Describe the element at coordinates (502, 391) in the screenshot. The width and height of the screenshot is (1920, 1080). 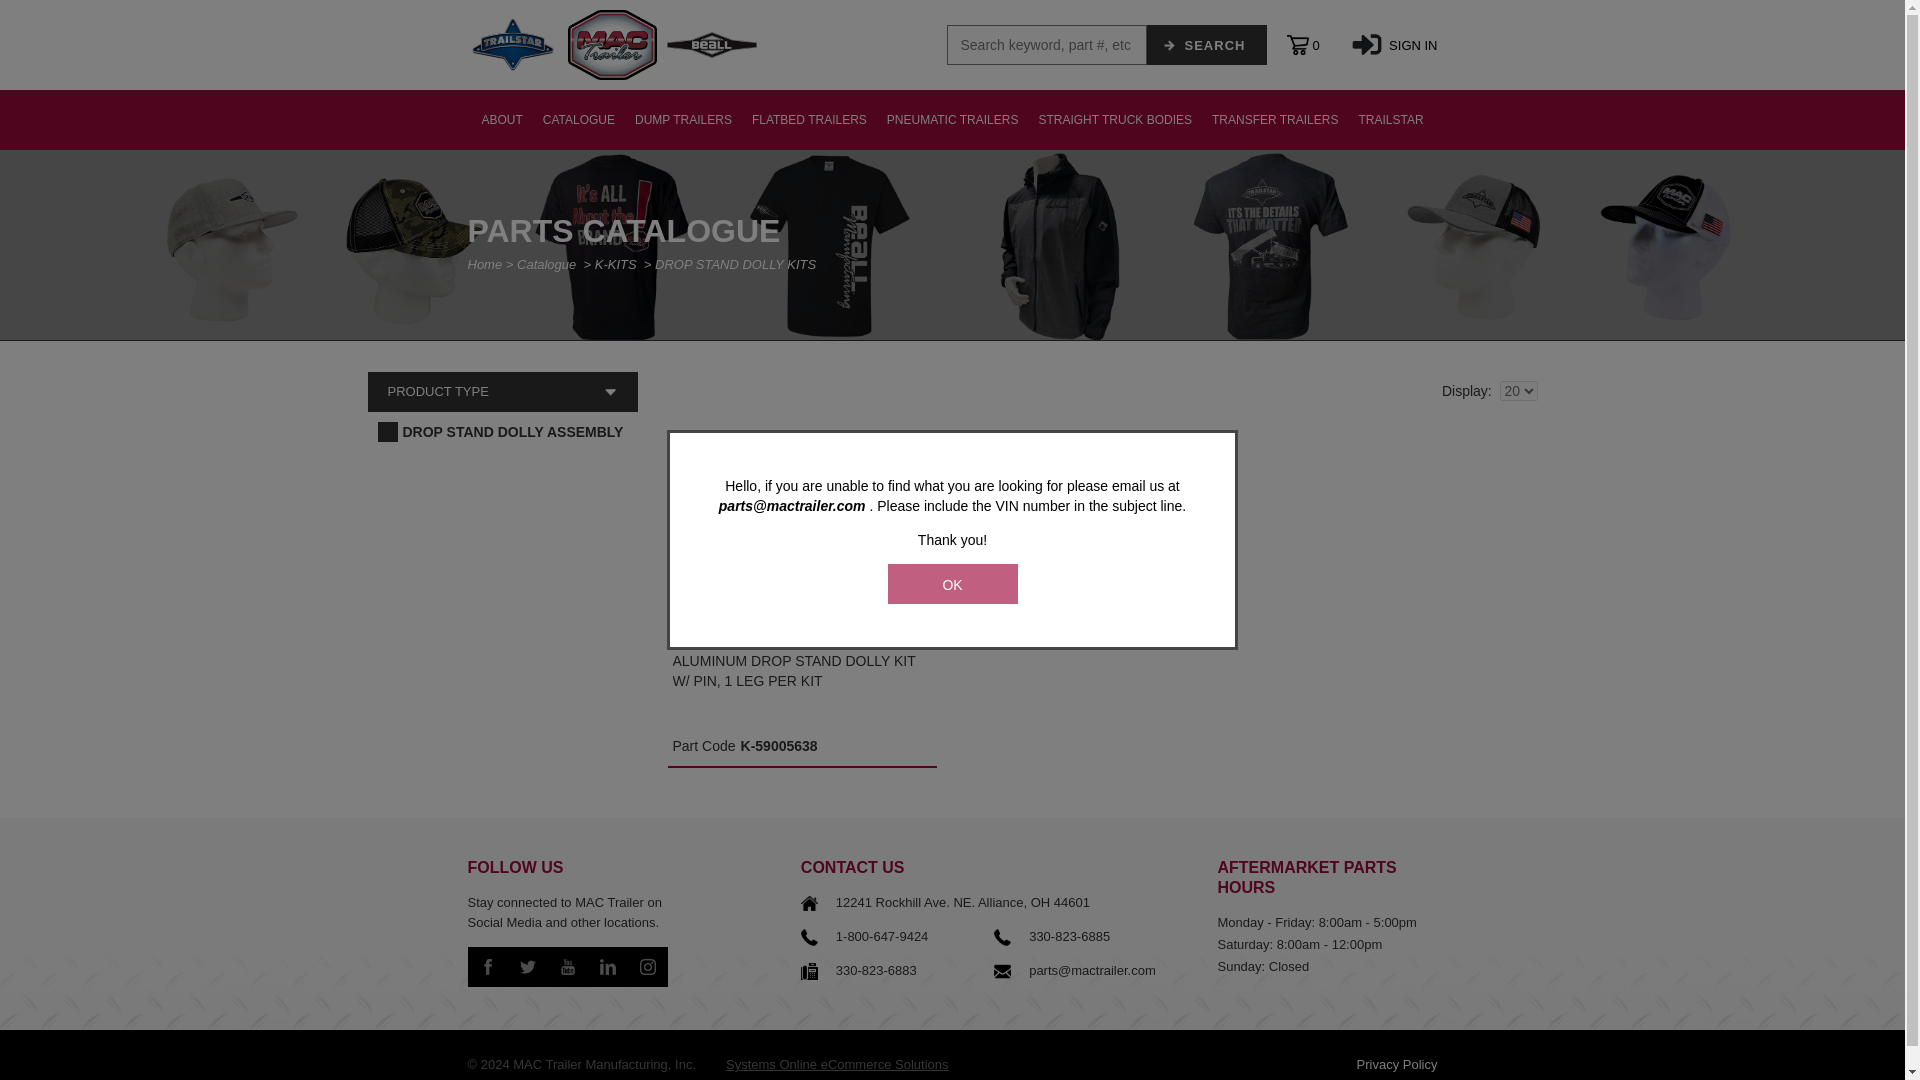
I see `PRODUCT TYPE` at that location.